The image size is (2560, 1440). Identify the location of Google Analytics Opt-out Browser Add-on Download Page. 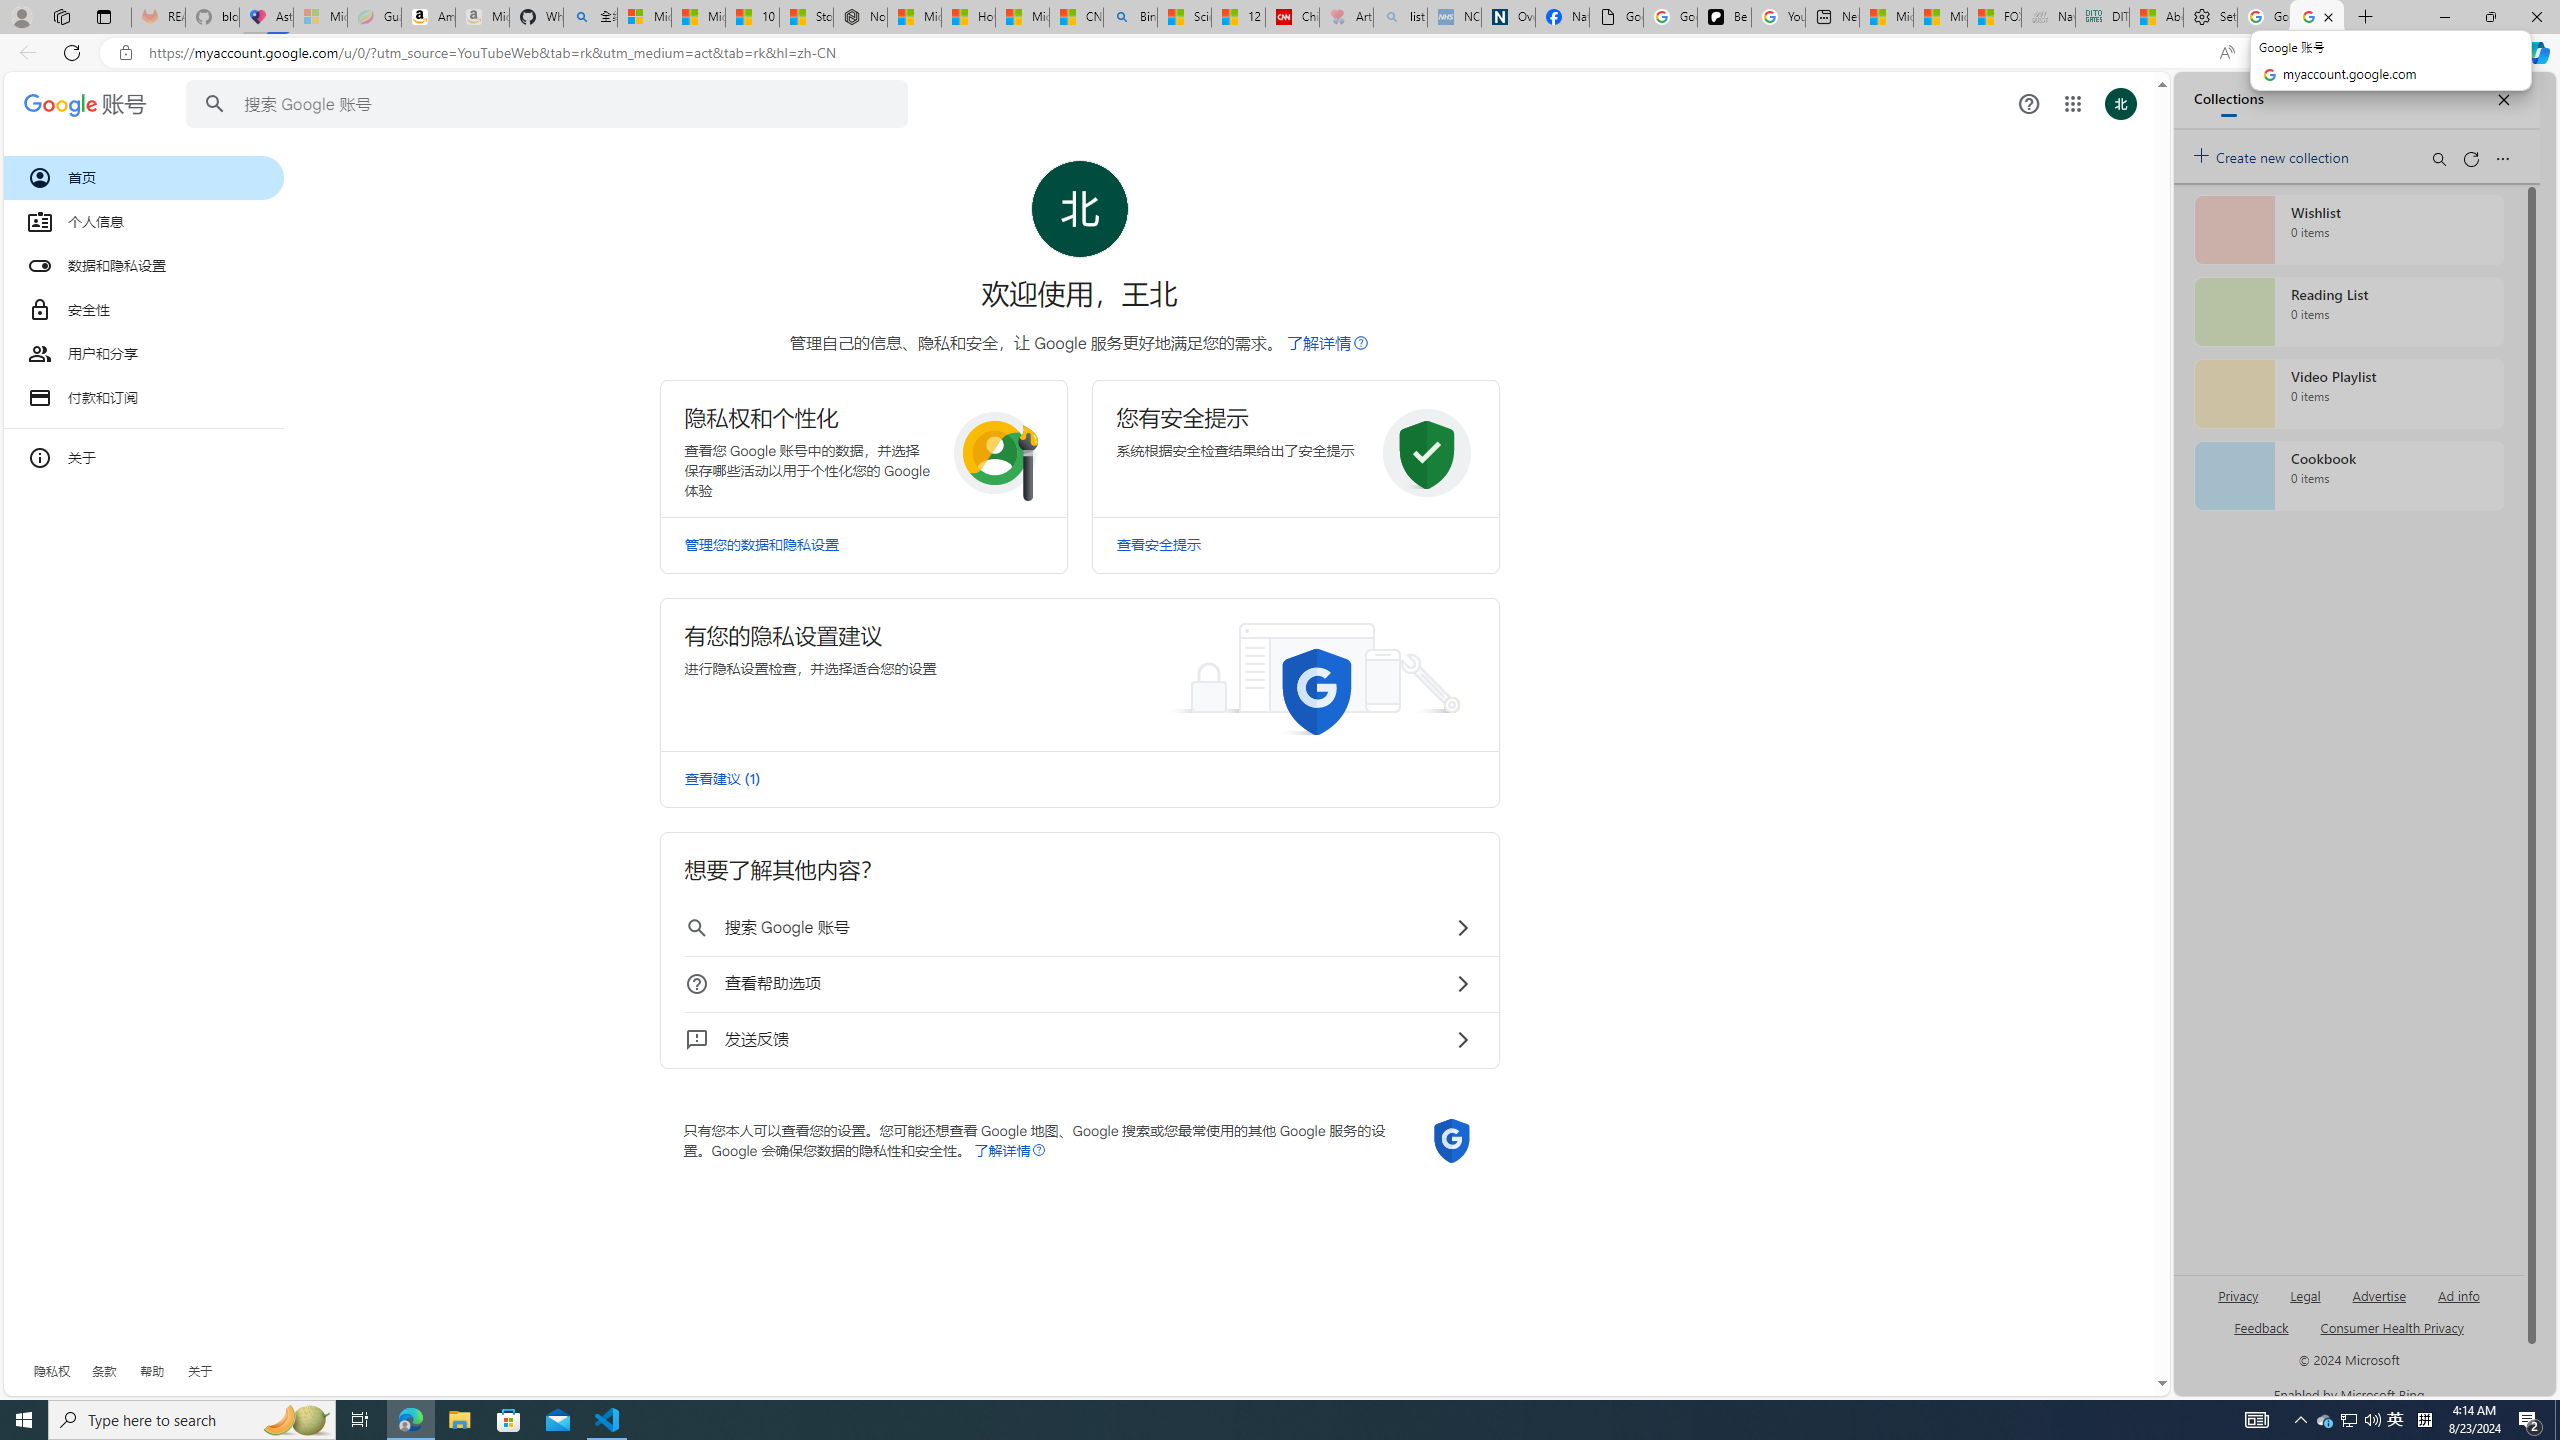
(1616, 17).